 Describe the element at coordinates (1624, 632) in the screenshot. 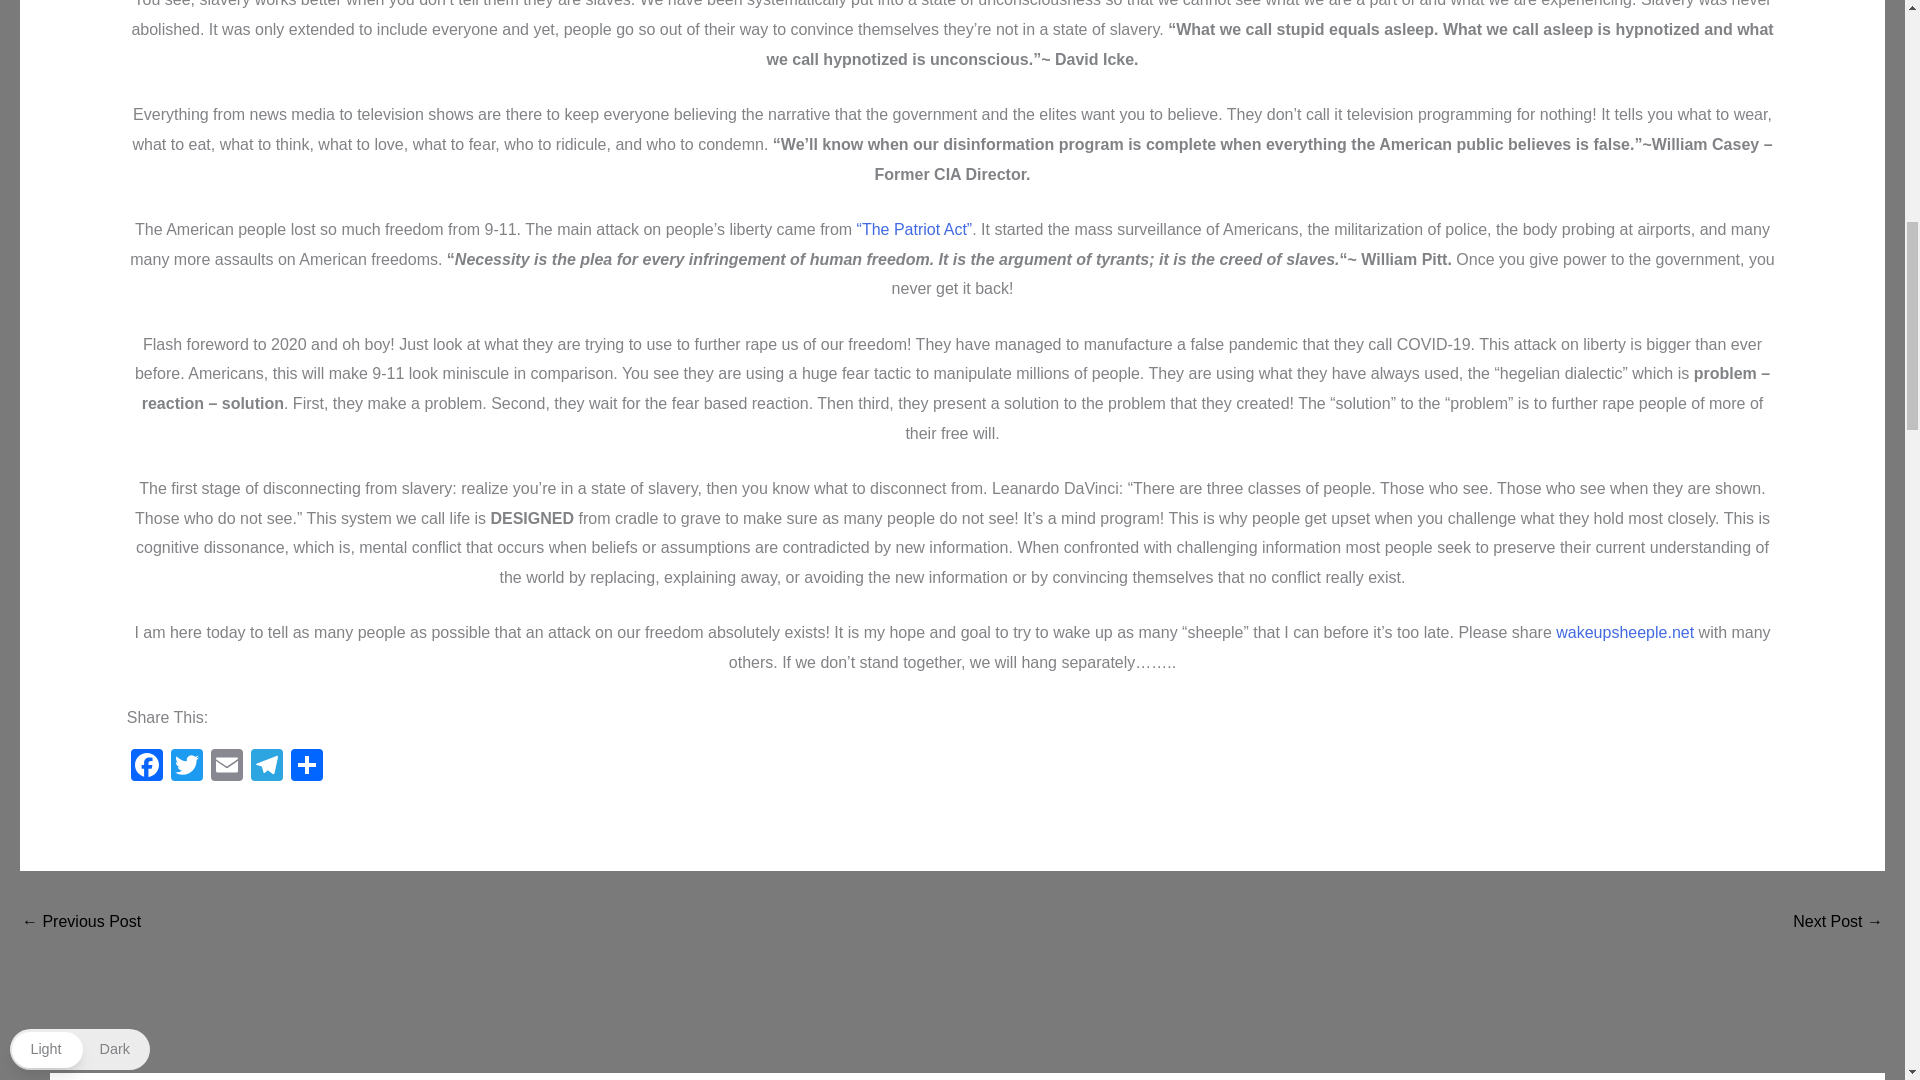

I see `wakeupsheeple.net` at that location.